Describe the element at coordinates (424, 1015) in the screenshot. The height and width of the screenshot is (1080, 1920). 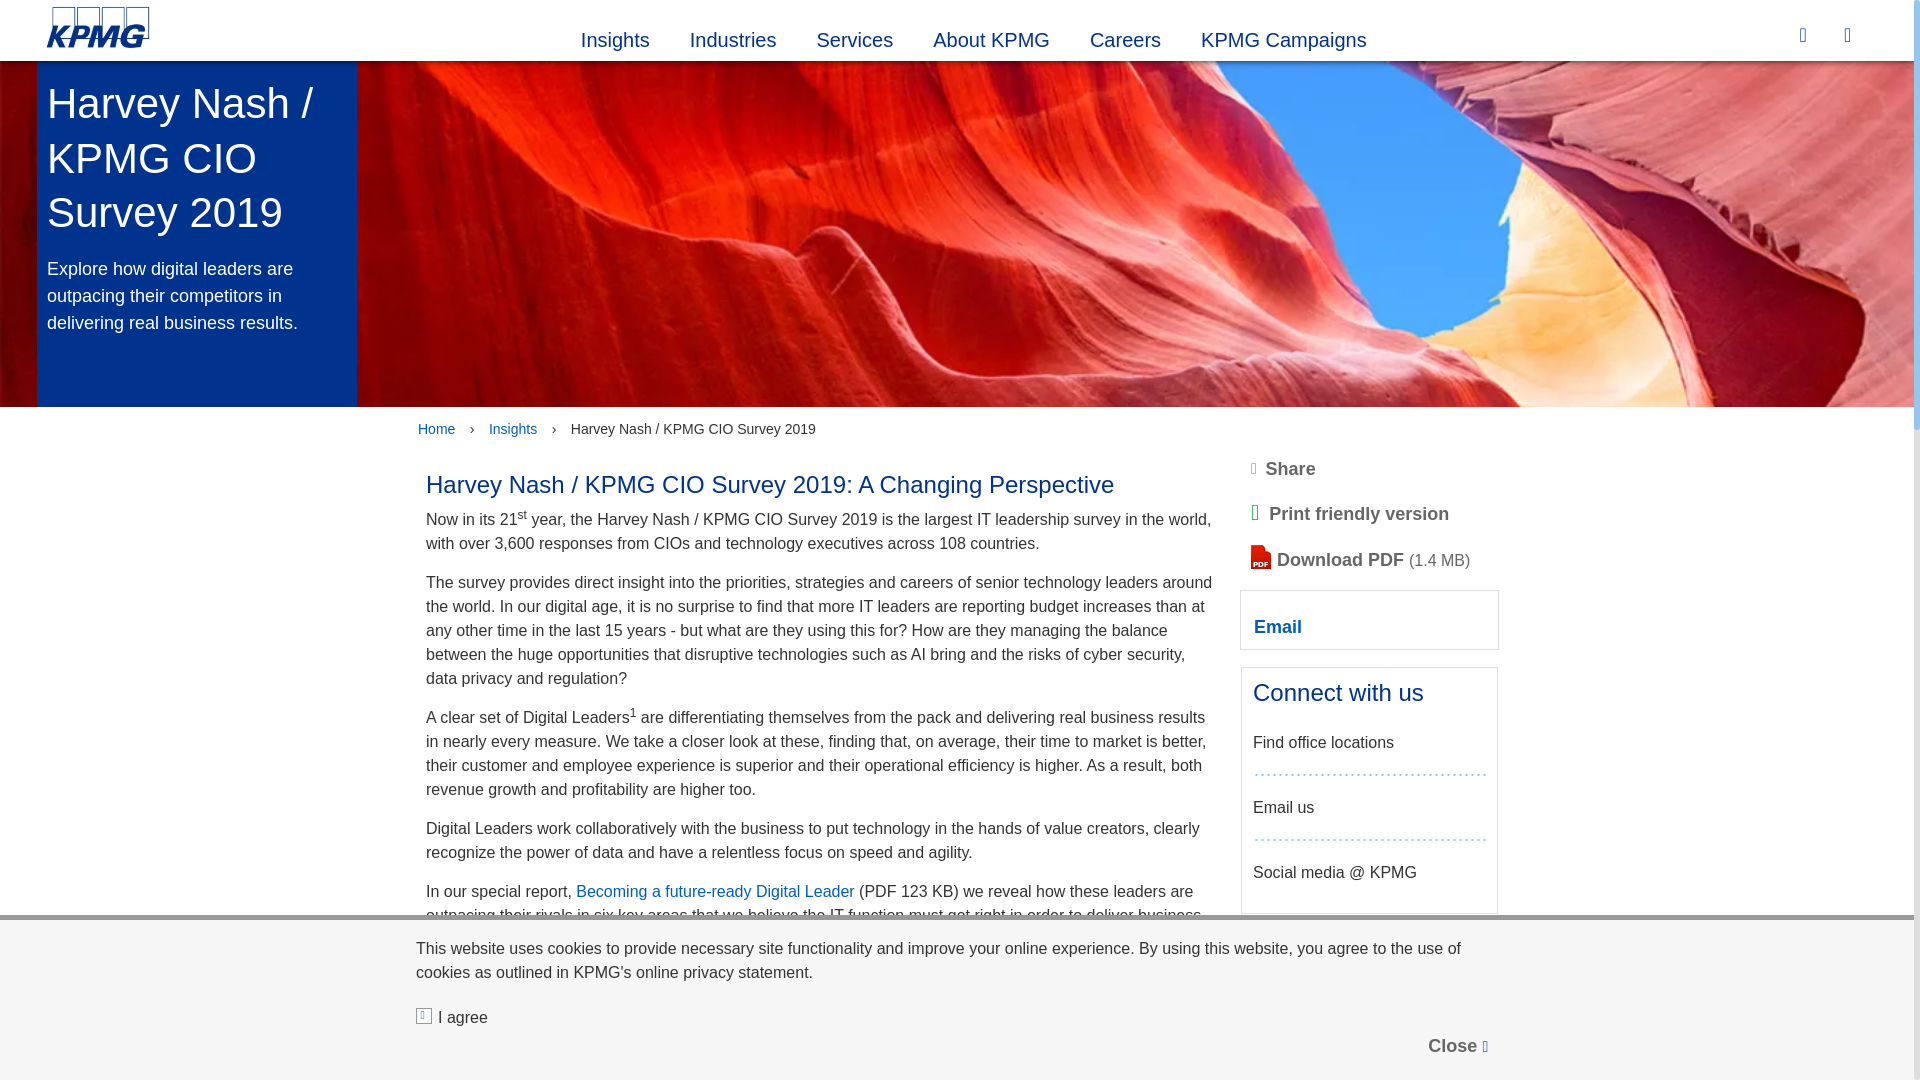
I see `on` at that location.